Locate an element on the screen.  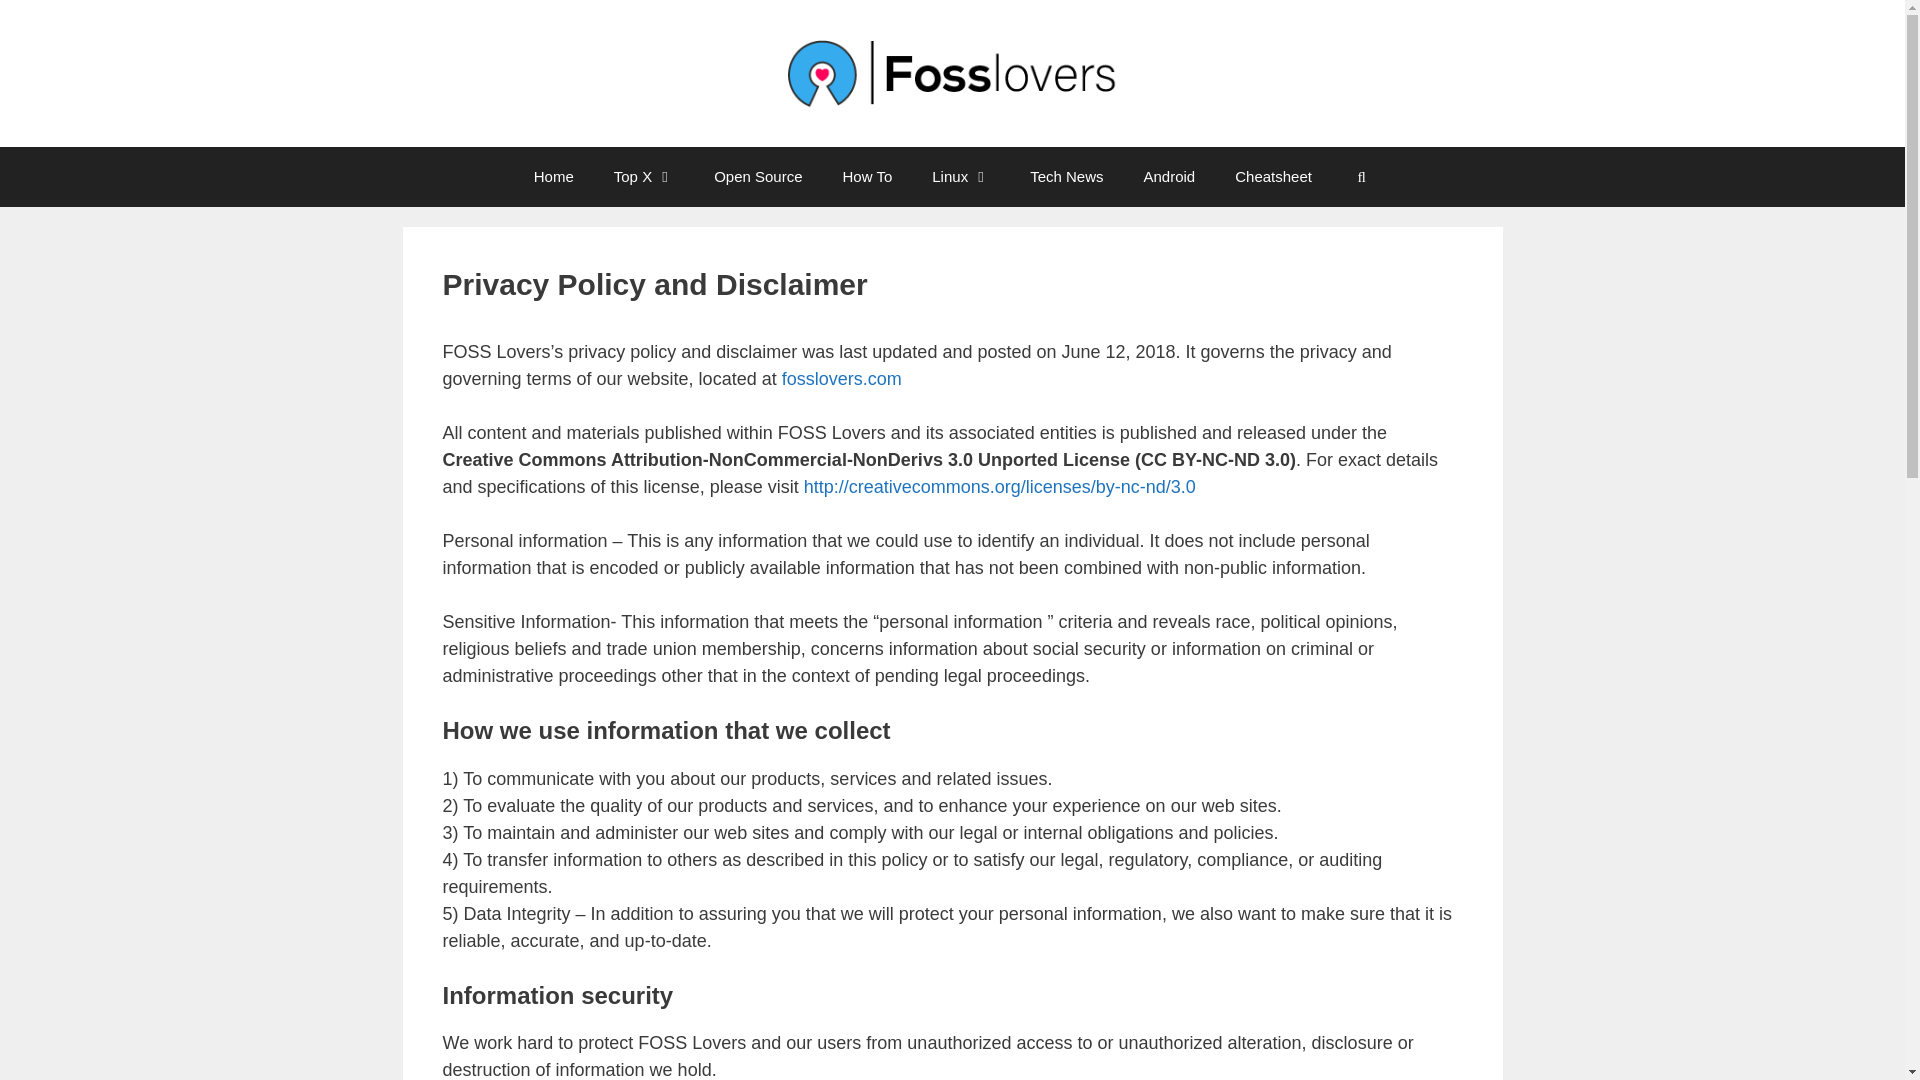
Open Source is located at coordinates (757, 176).